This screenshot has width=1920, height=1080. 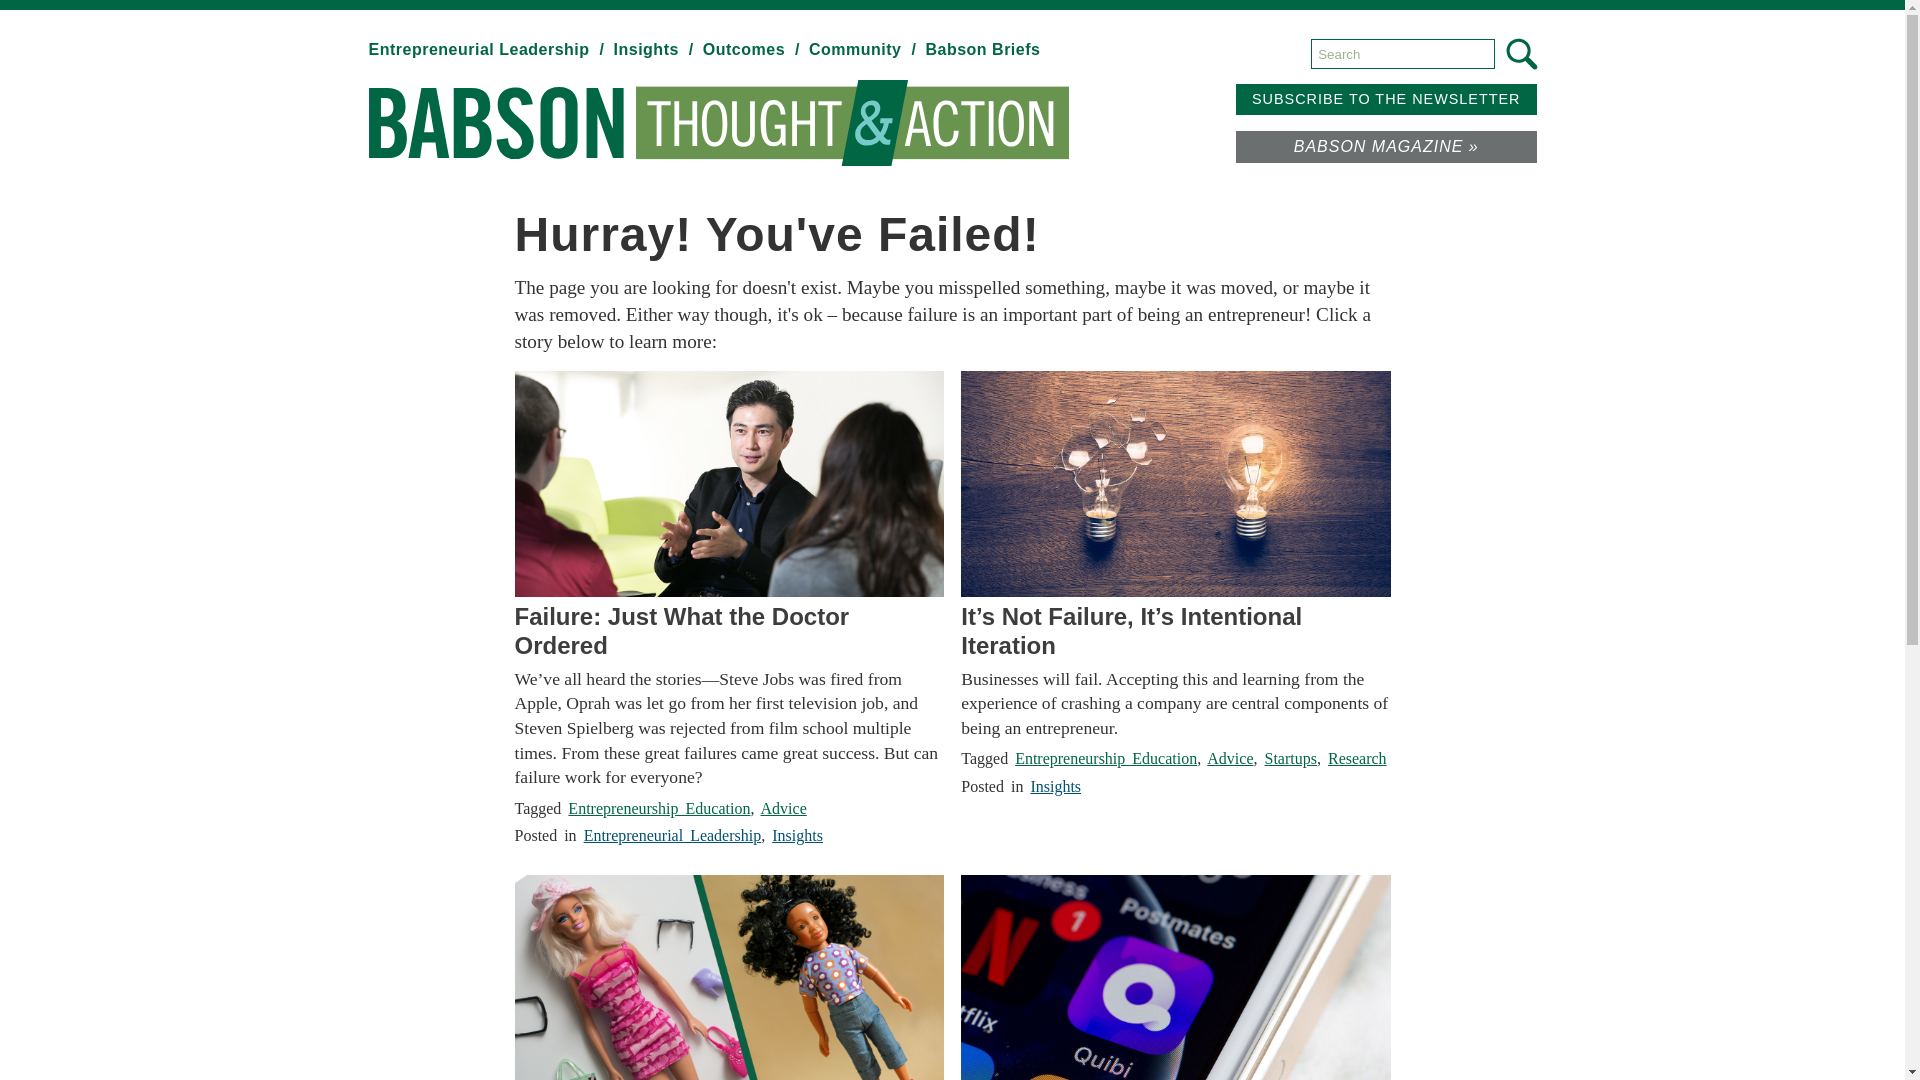 I want to click on Babson Briefs, so click(x=982, y=50).